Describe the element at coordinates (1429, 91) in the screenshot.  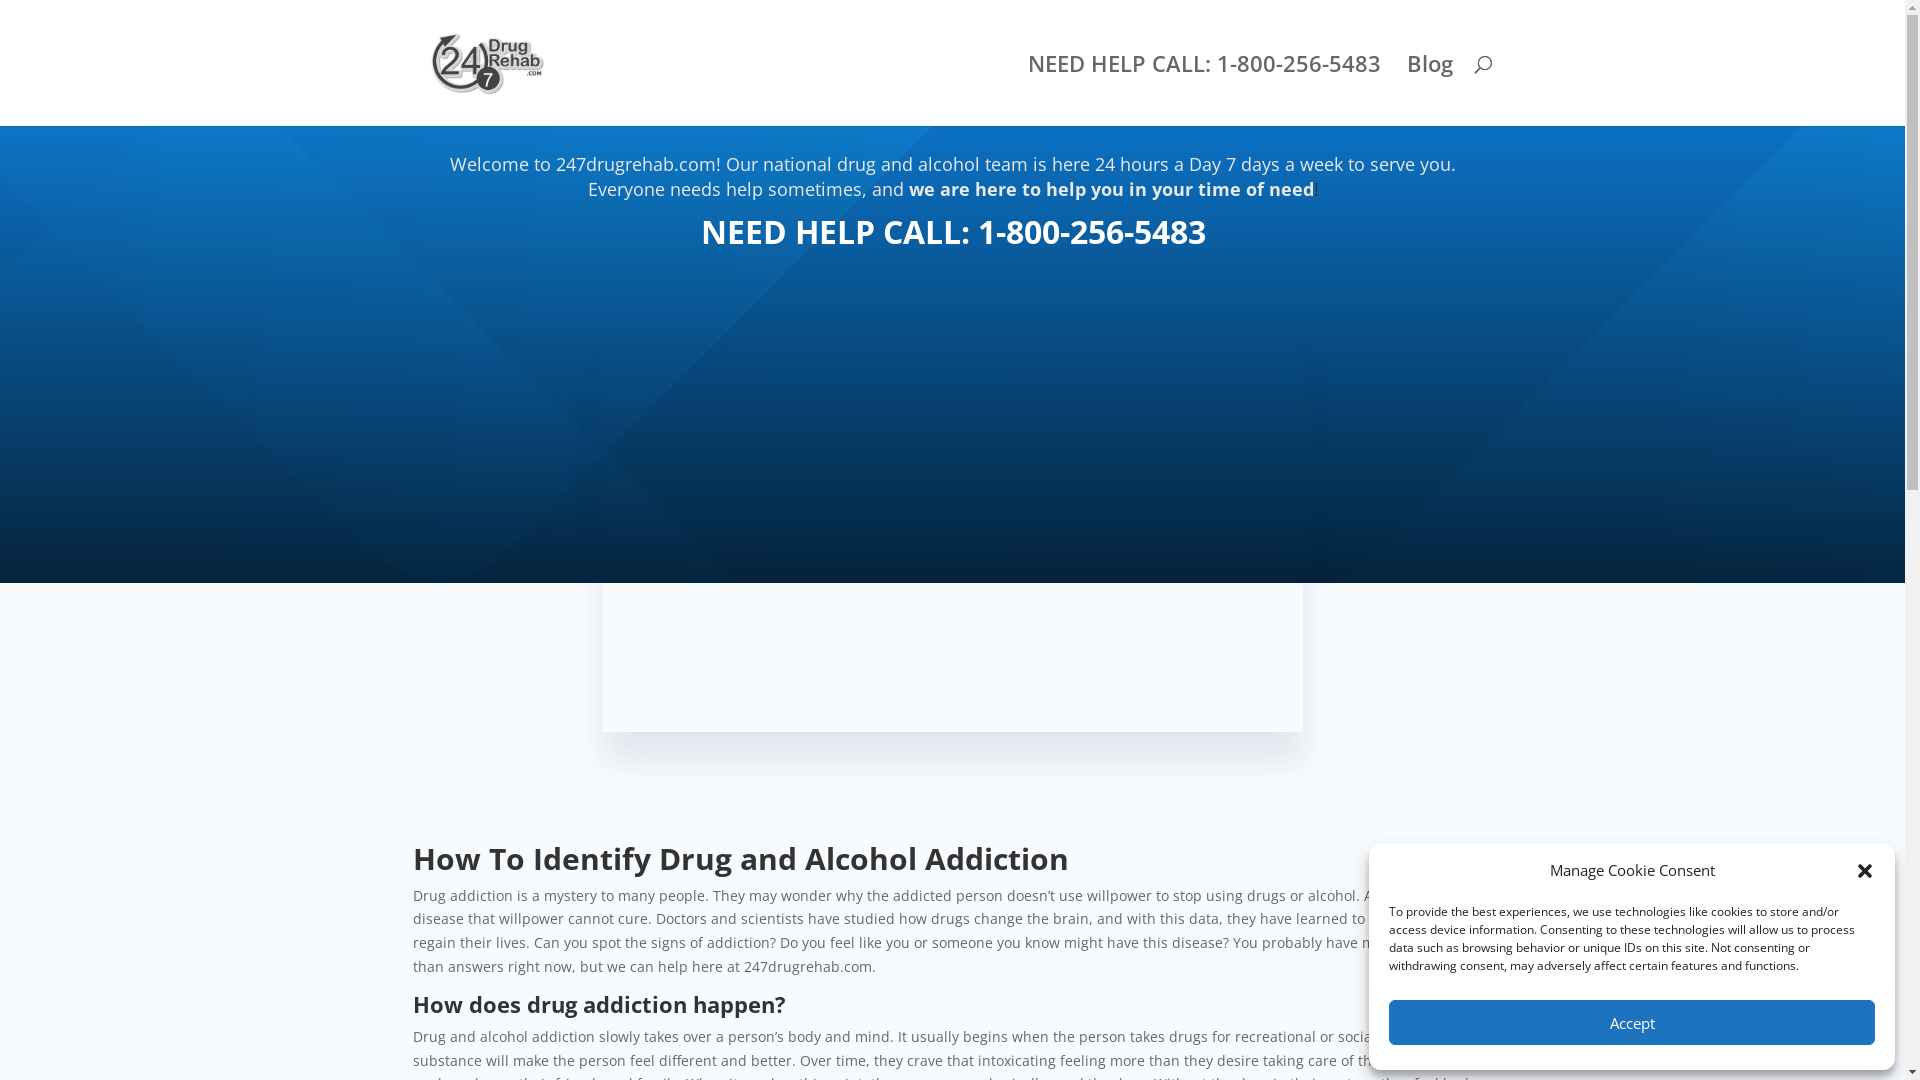
I see `Blog` at that location.